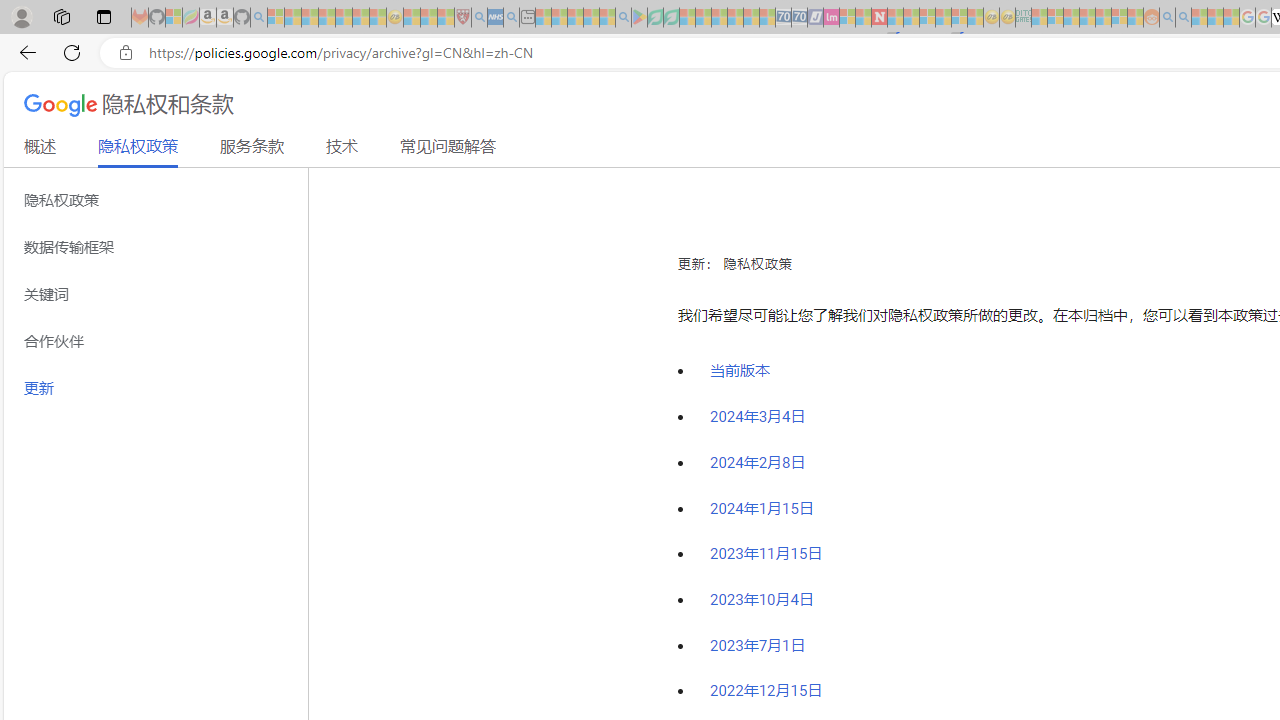 The width and height of the screenshot is (1280, 720). I want to click on Pets - MSN - Sleeping, so click(591, 18).